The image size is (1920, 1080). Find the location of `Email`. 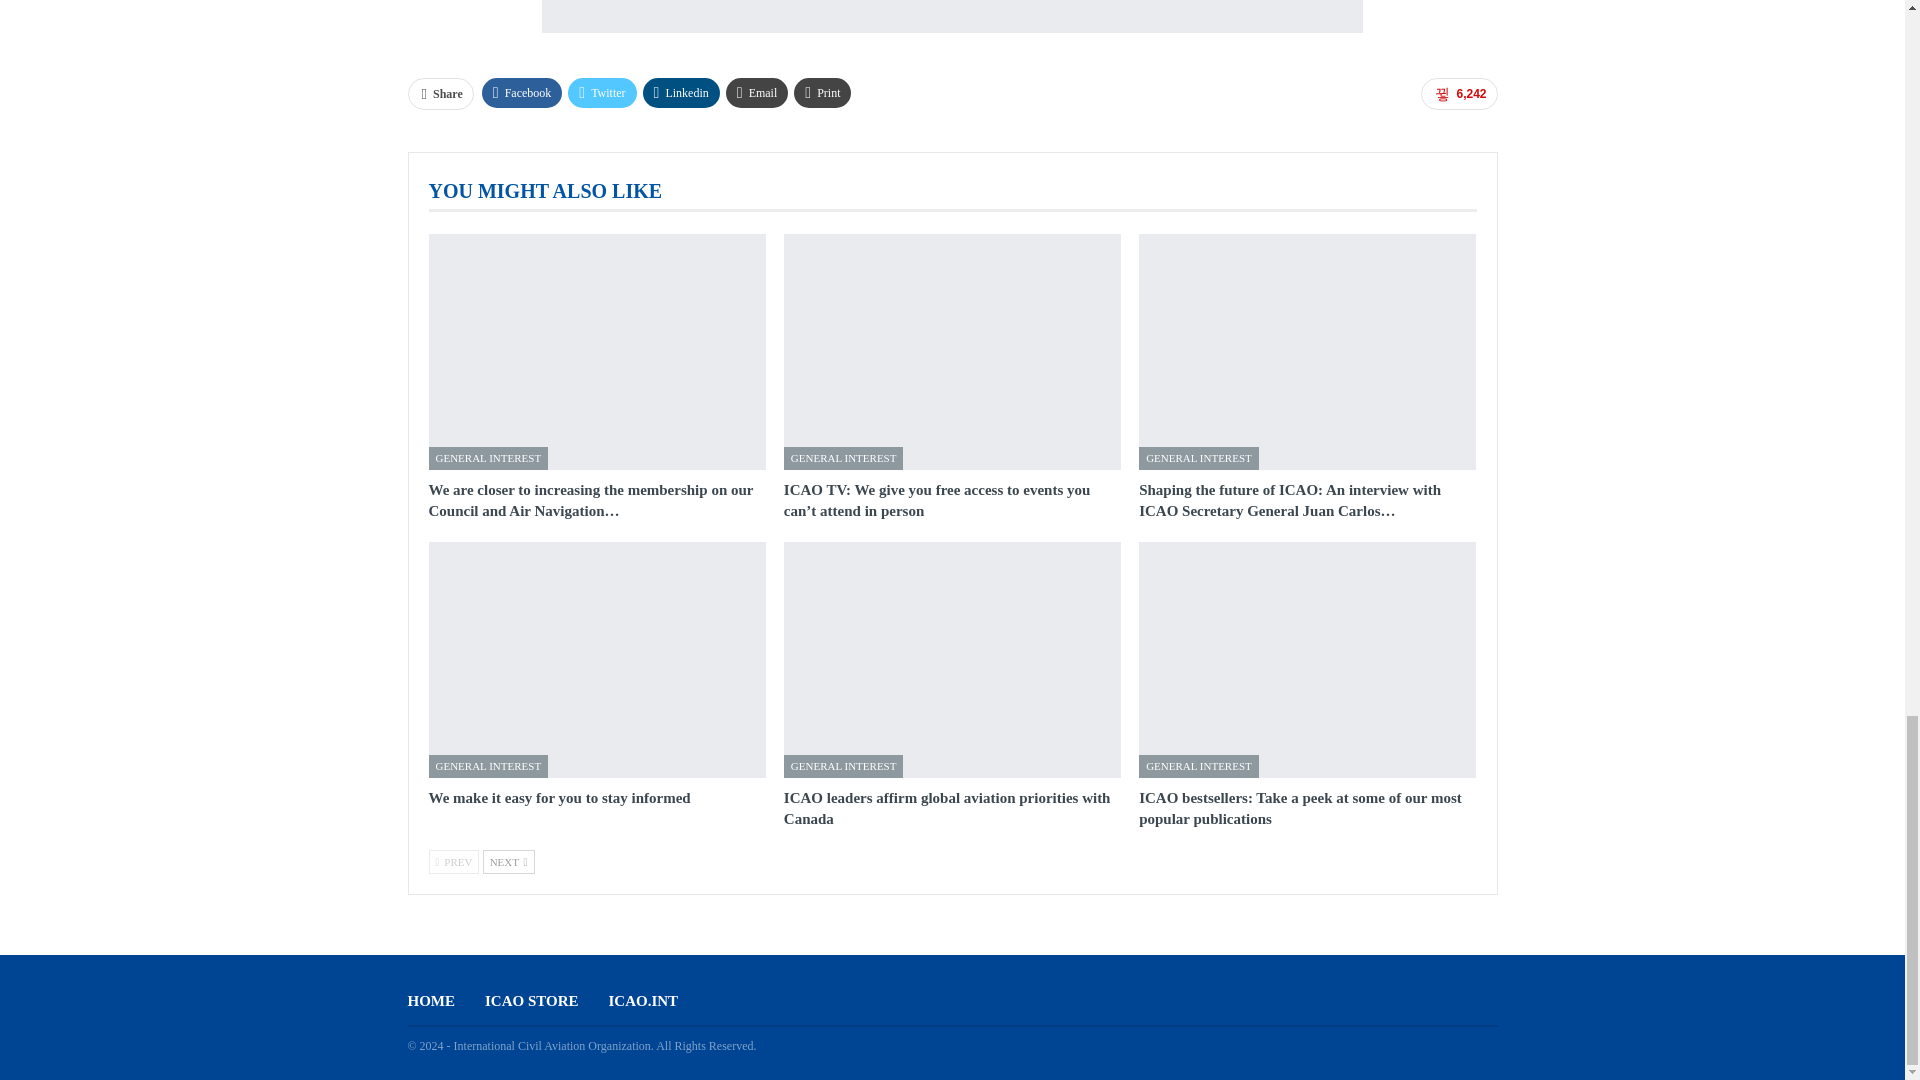

Email is located at coordinates (757, 92).